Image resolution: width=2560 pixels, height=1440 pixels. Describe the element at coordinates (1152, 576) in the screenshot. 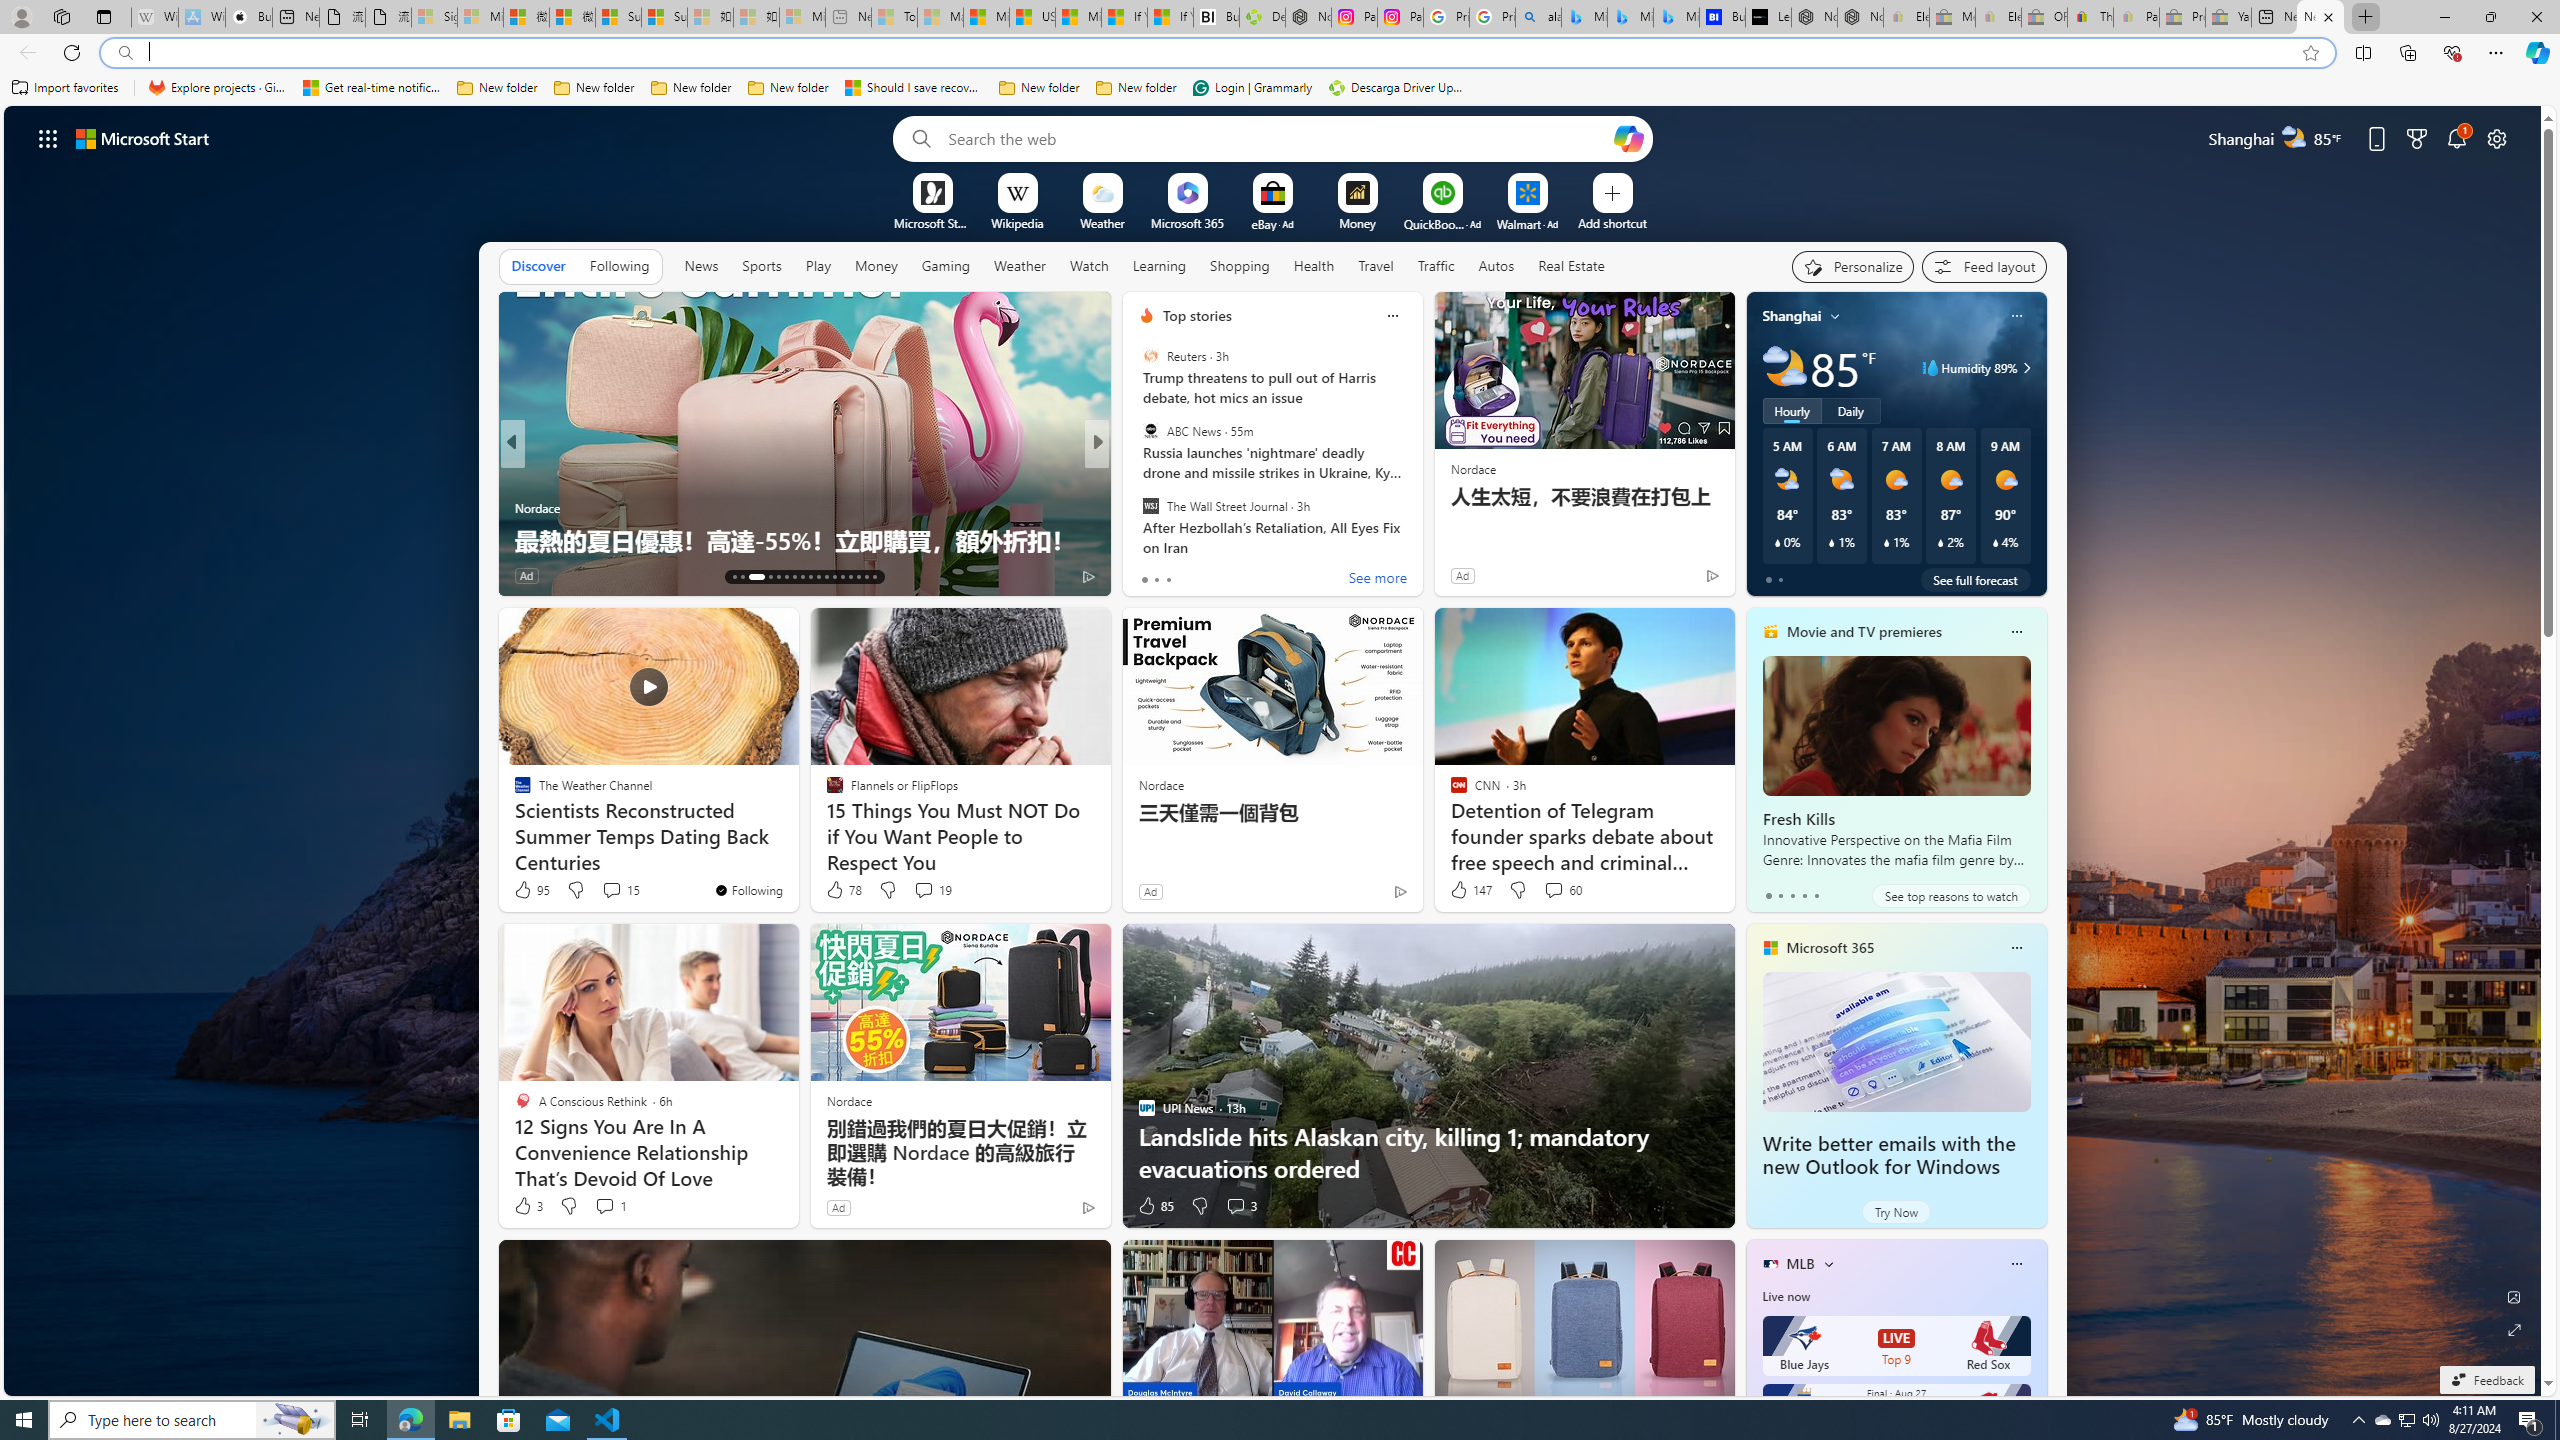

I see `186 Like` at that location.